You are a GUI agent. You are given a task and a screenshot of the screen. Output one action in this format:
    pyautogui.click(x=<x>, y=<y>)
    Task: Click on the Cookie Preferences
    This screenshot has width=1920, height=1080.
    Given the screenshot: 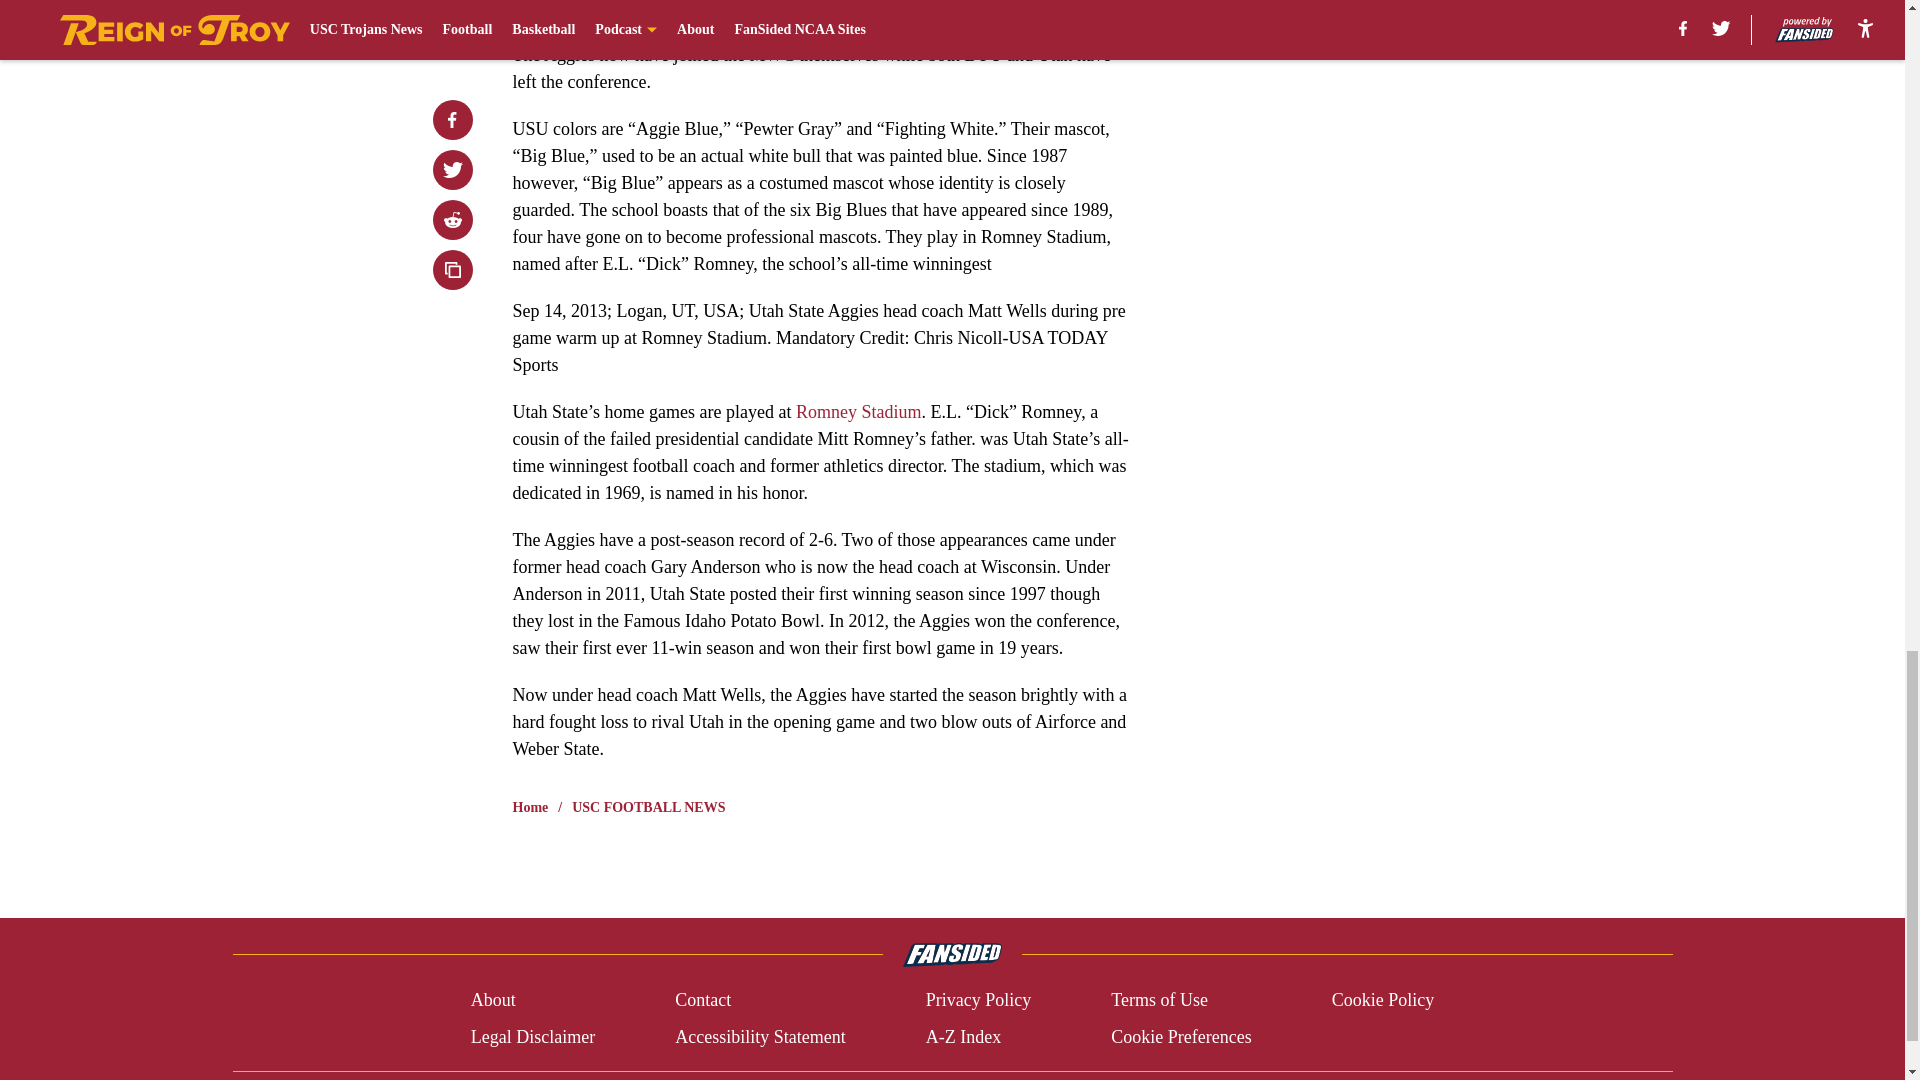 What is the action you would take?
    pyautogui.click(x=1181, y=1036)
    